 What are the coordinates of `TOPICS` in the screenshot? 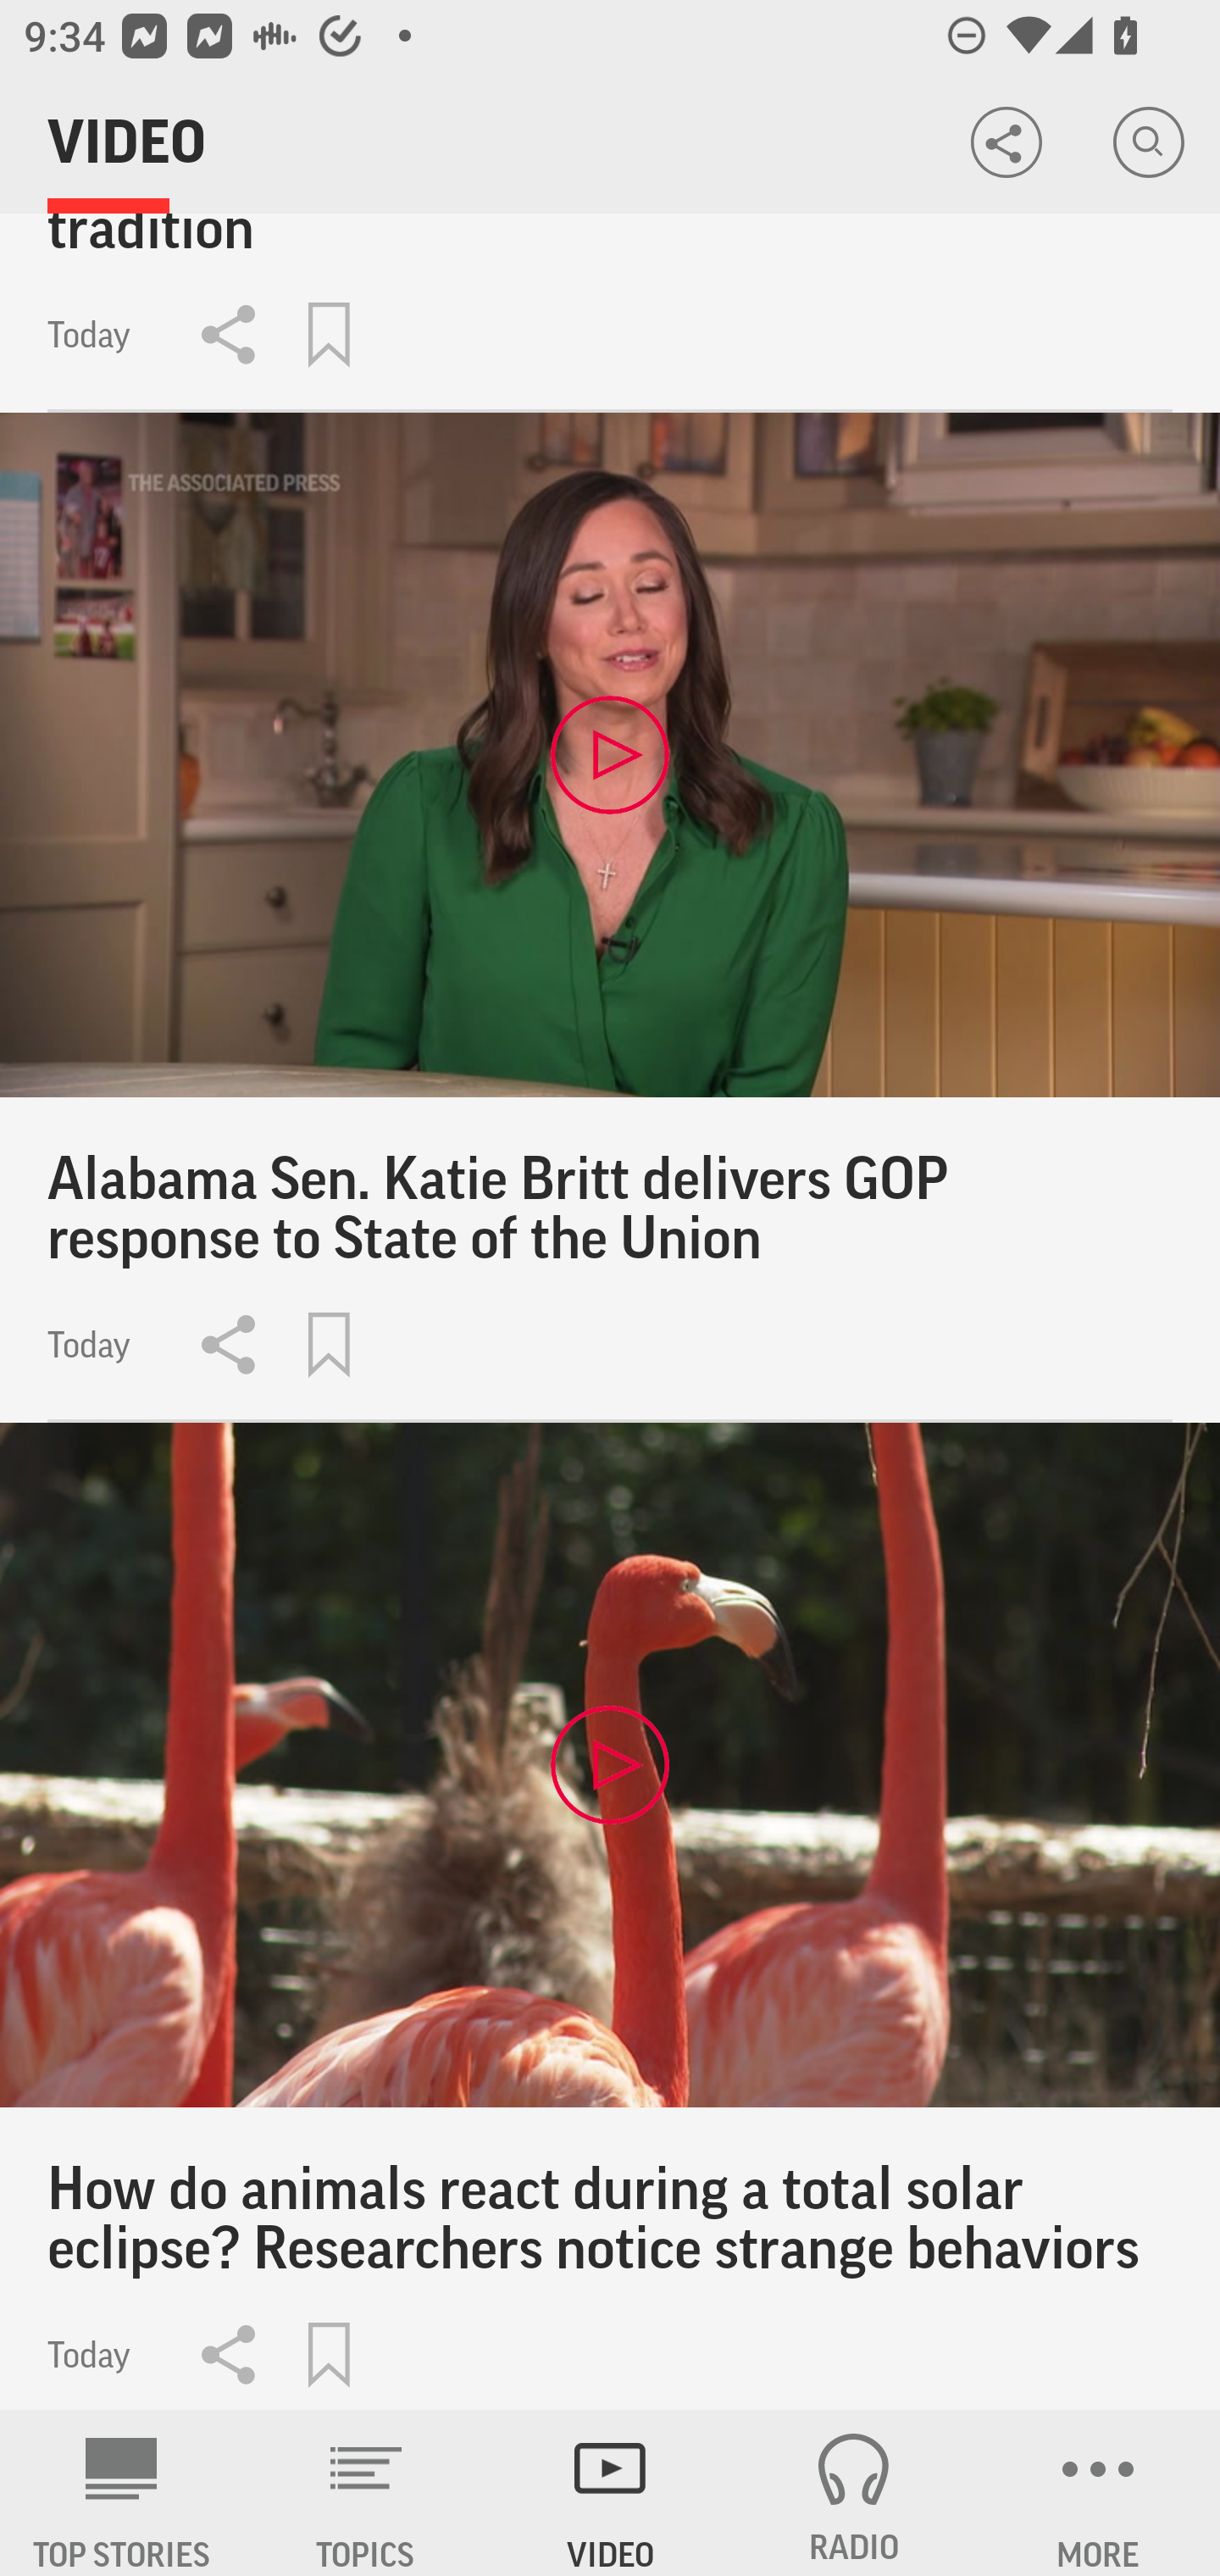 It's located at (366, 2493).